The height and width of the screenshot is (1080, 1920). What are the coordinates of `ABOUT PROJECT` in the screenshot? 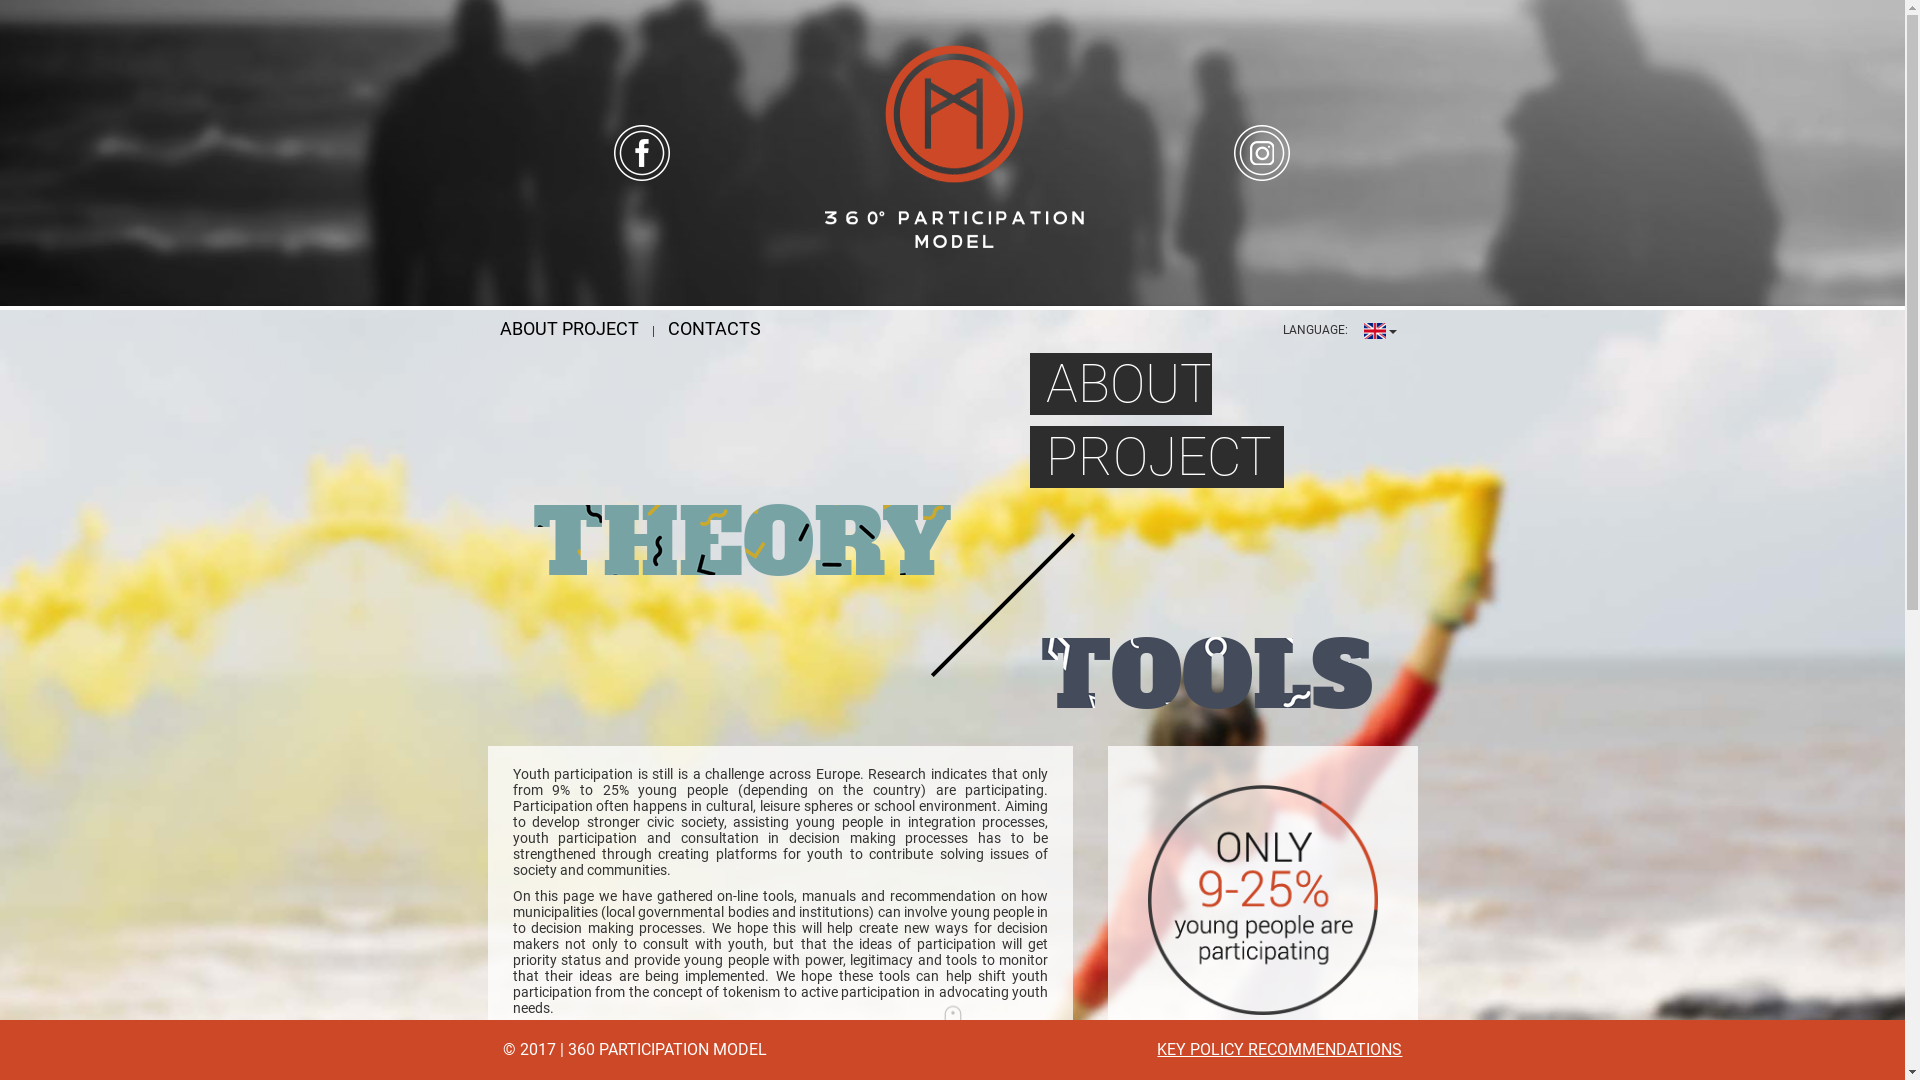 It's located at (569, 328).